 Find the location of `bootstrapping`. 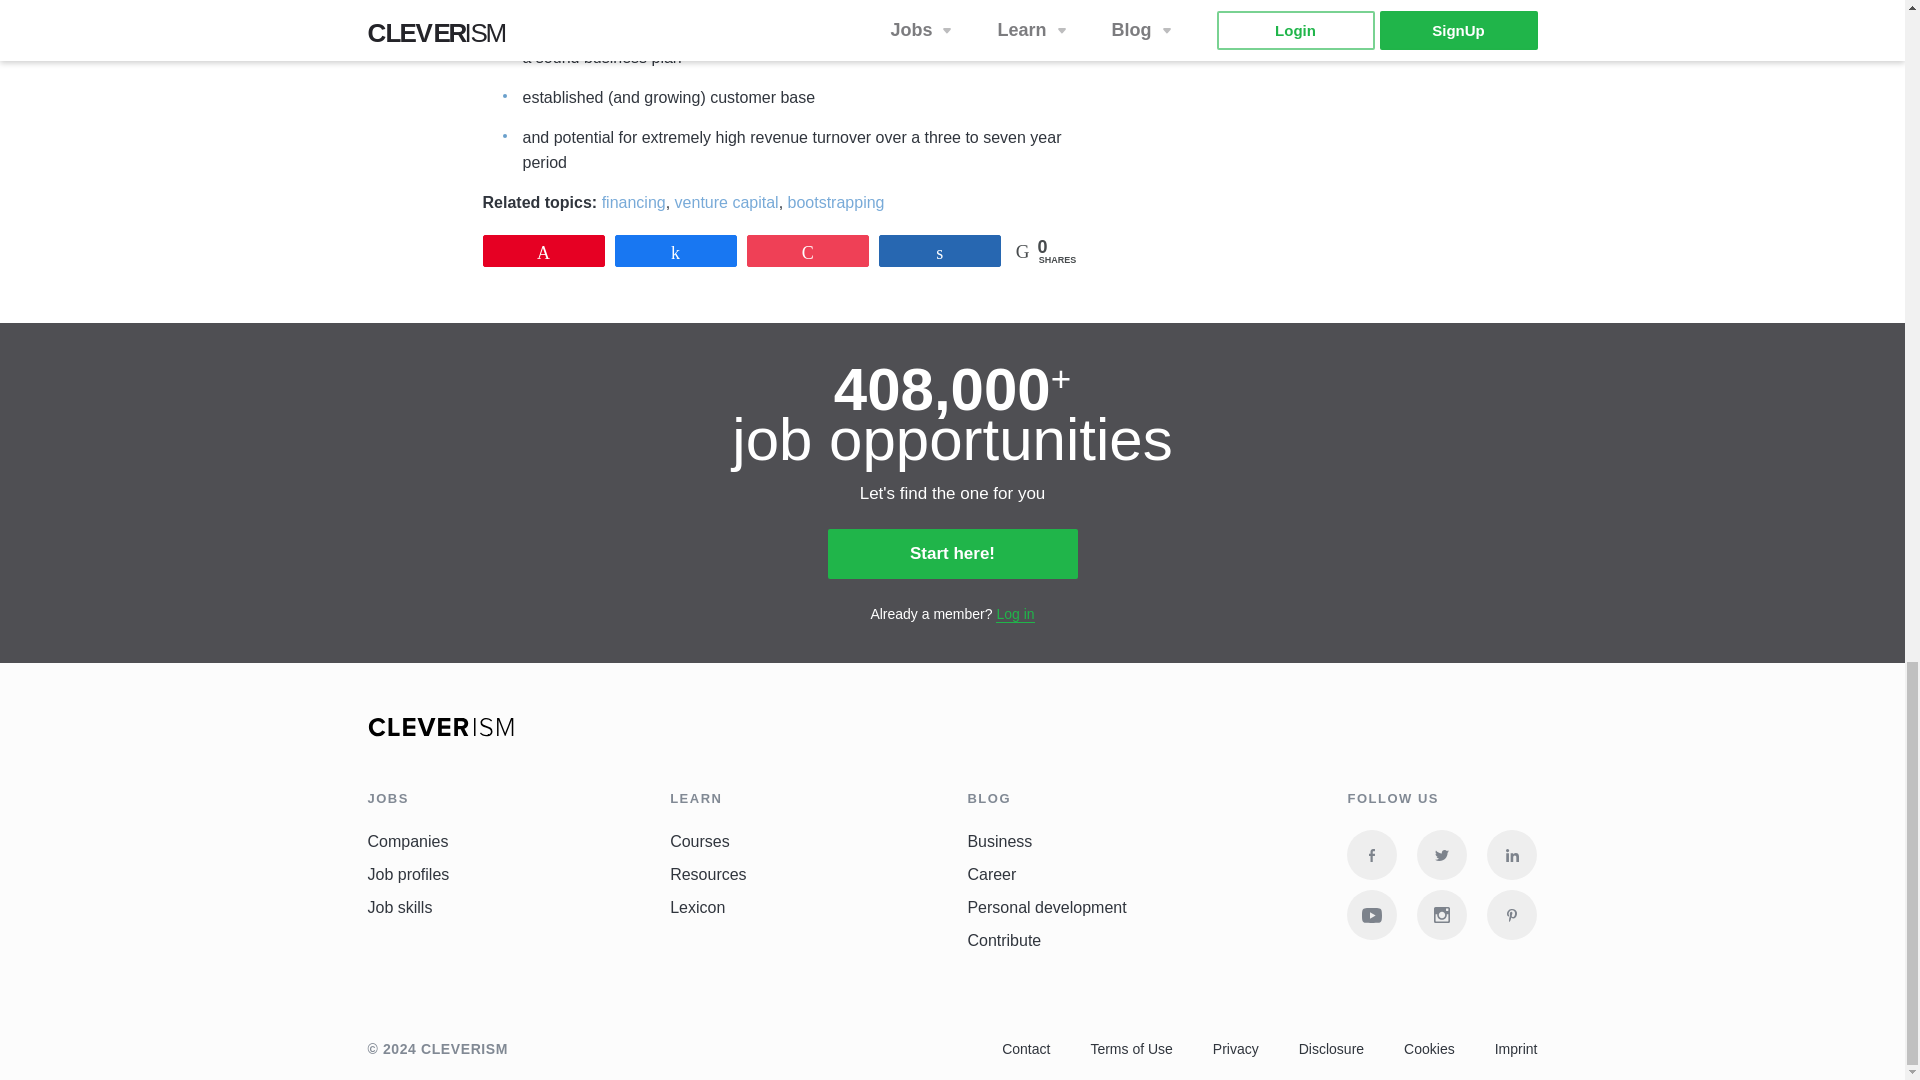

bootstrapping is located at coordinates (836, 204).